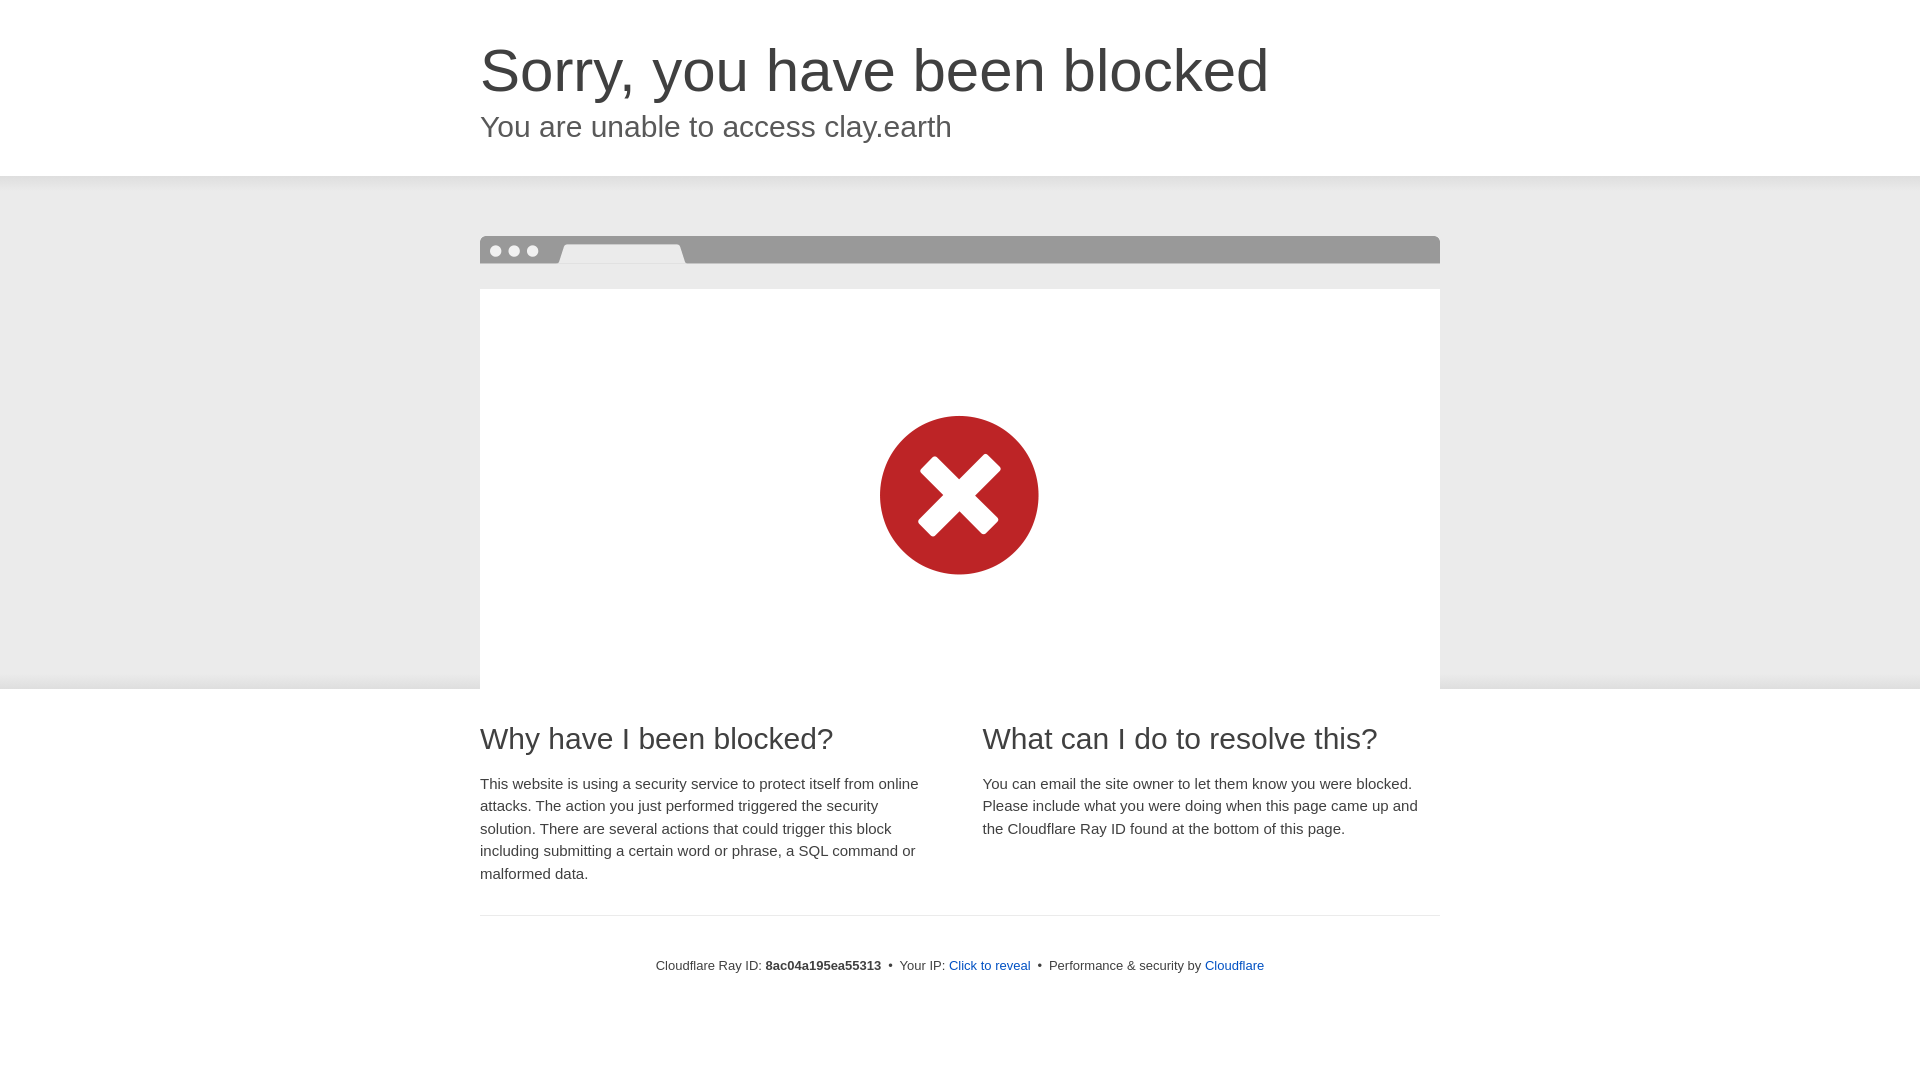 This screenshot has width=1920, height=1080. Describe the element at coordinates (1234, 965) in the screenshot. I see `Cloudflare` at that location.